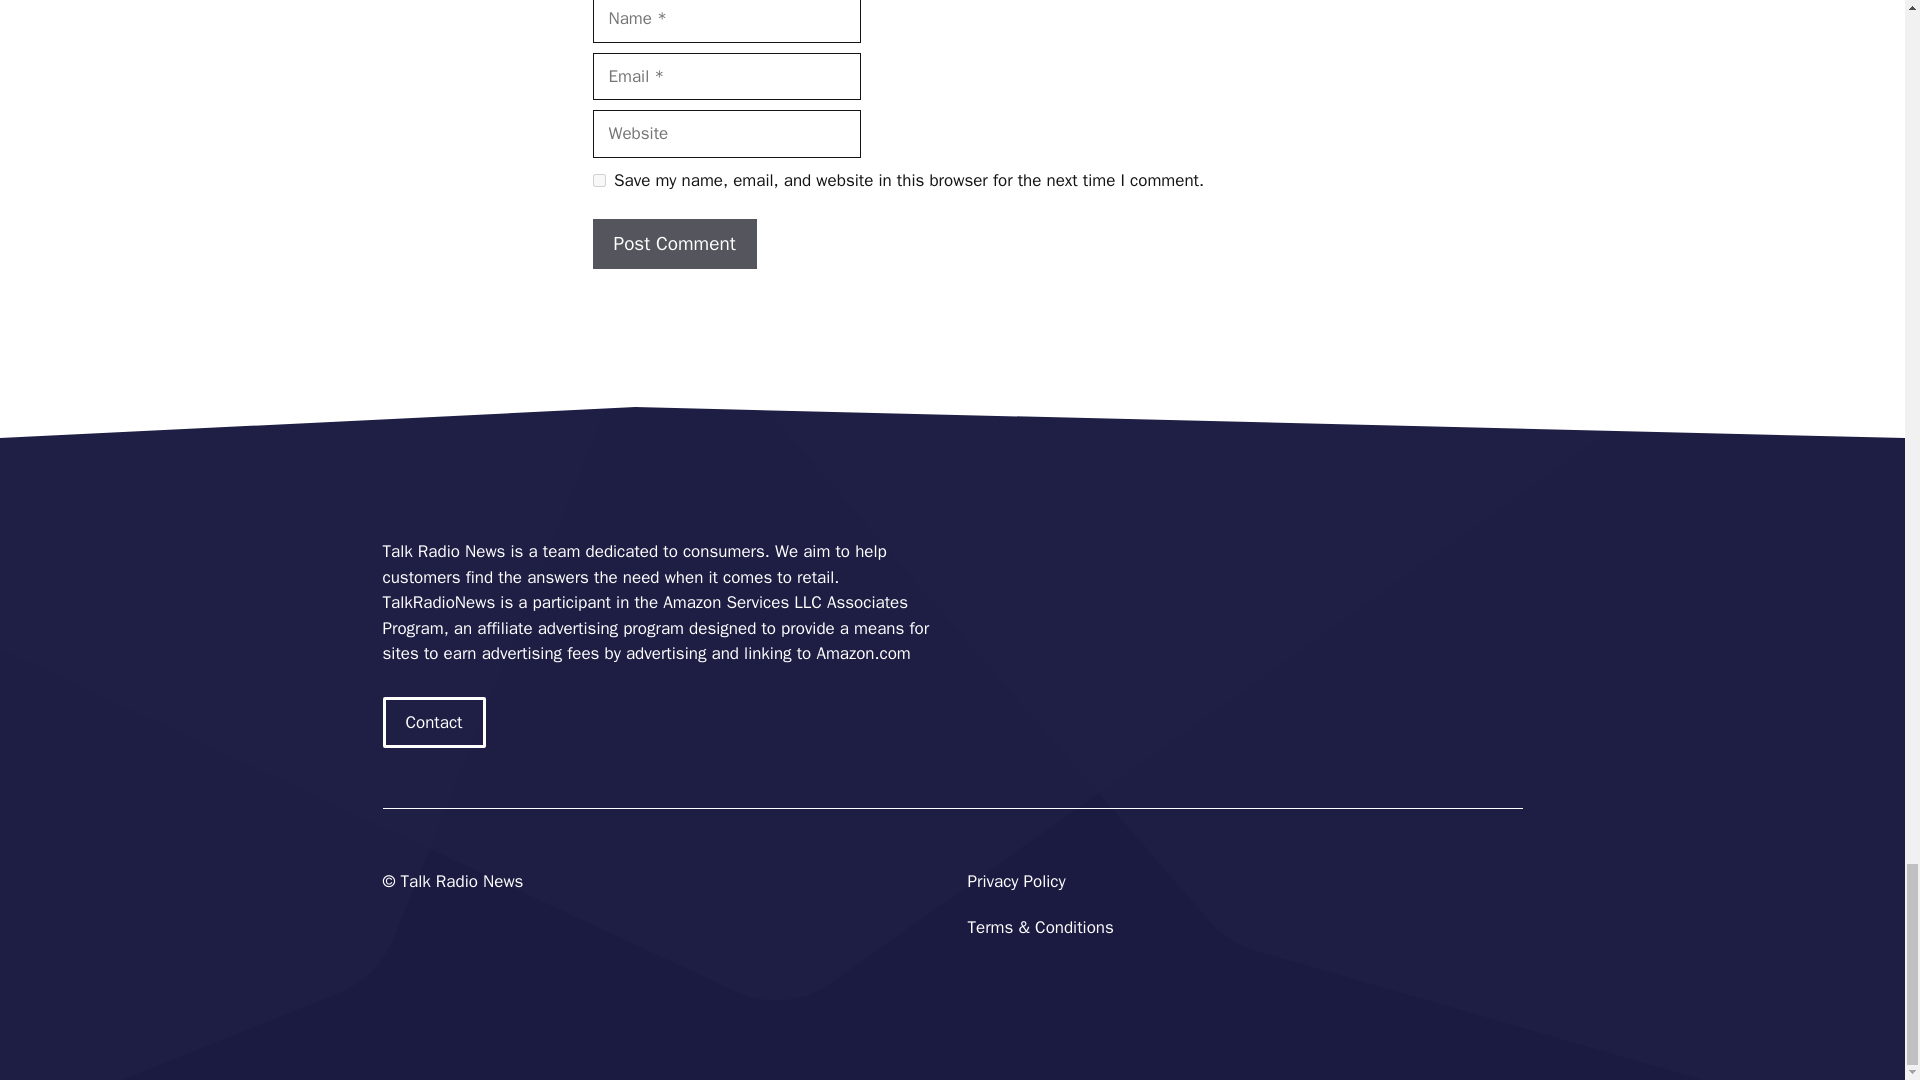  Describe the element at coordinates (434, 722) in the screenshot. I see `Contact` at that location.